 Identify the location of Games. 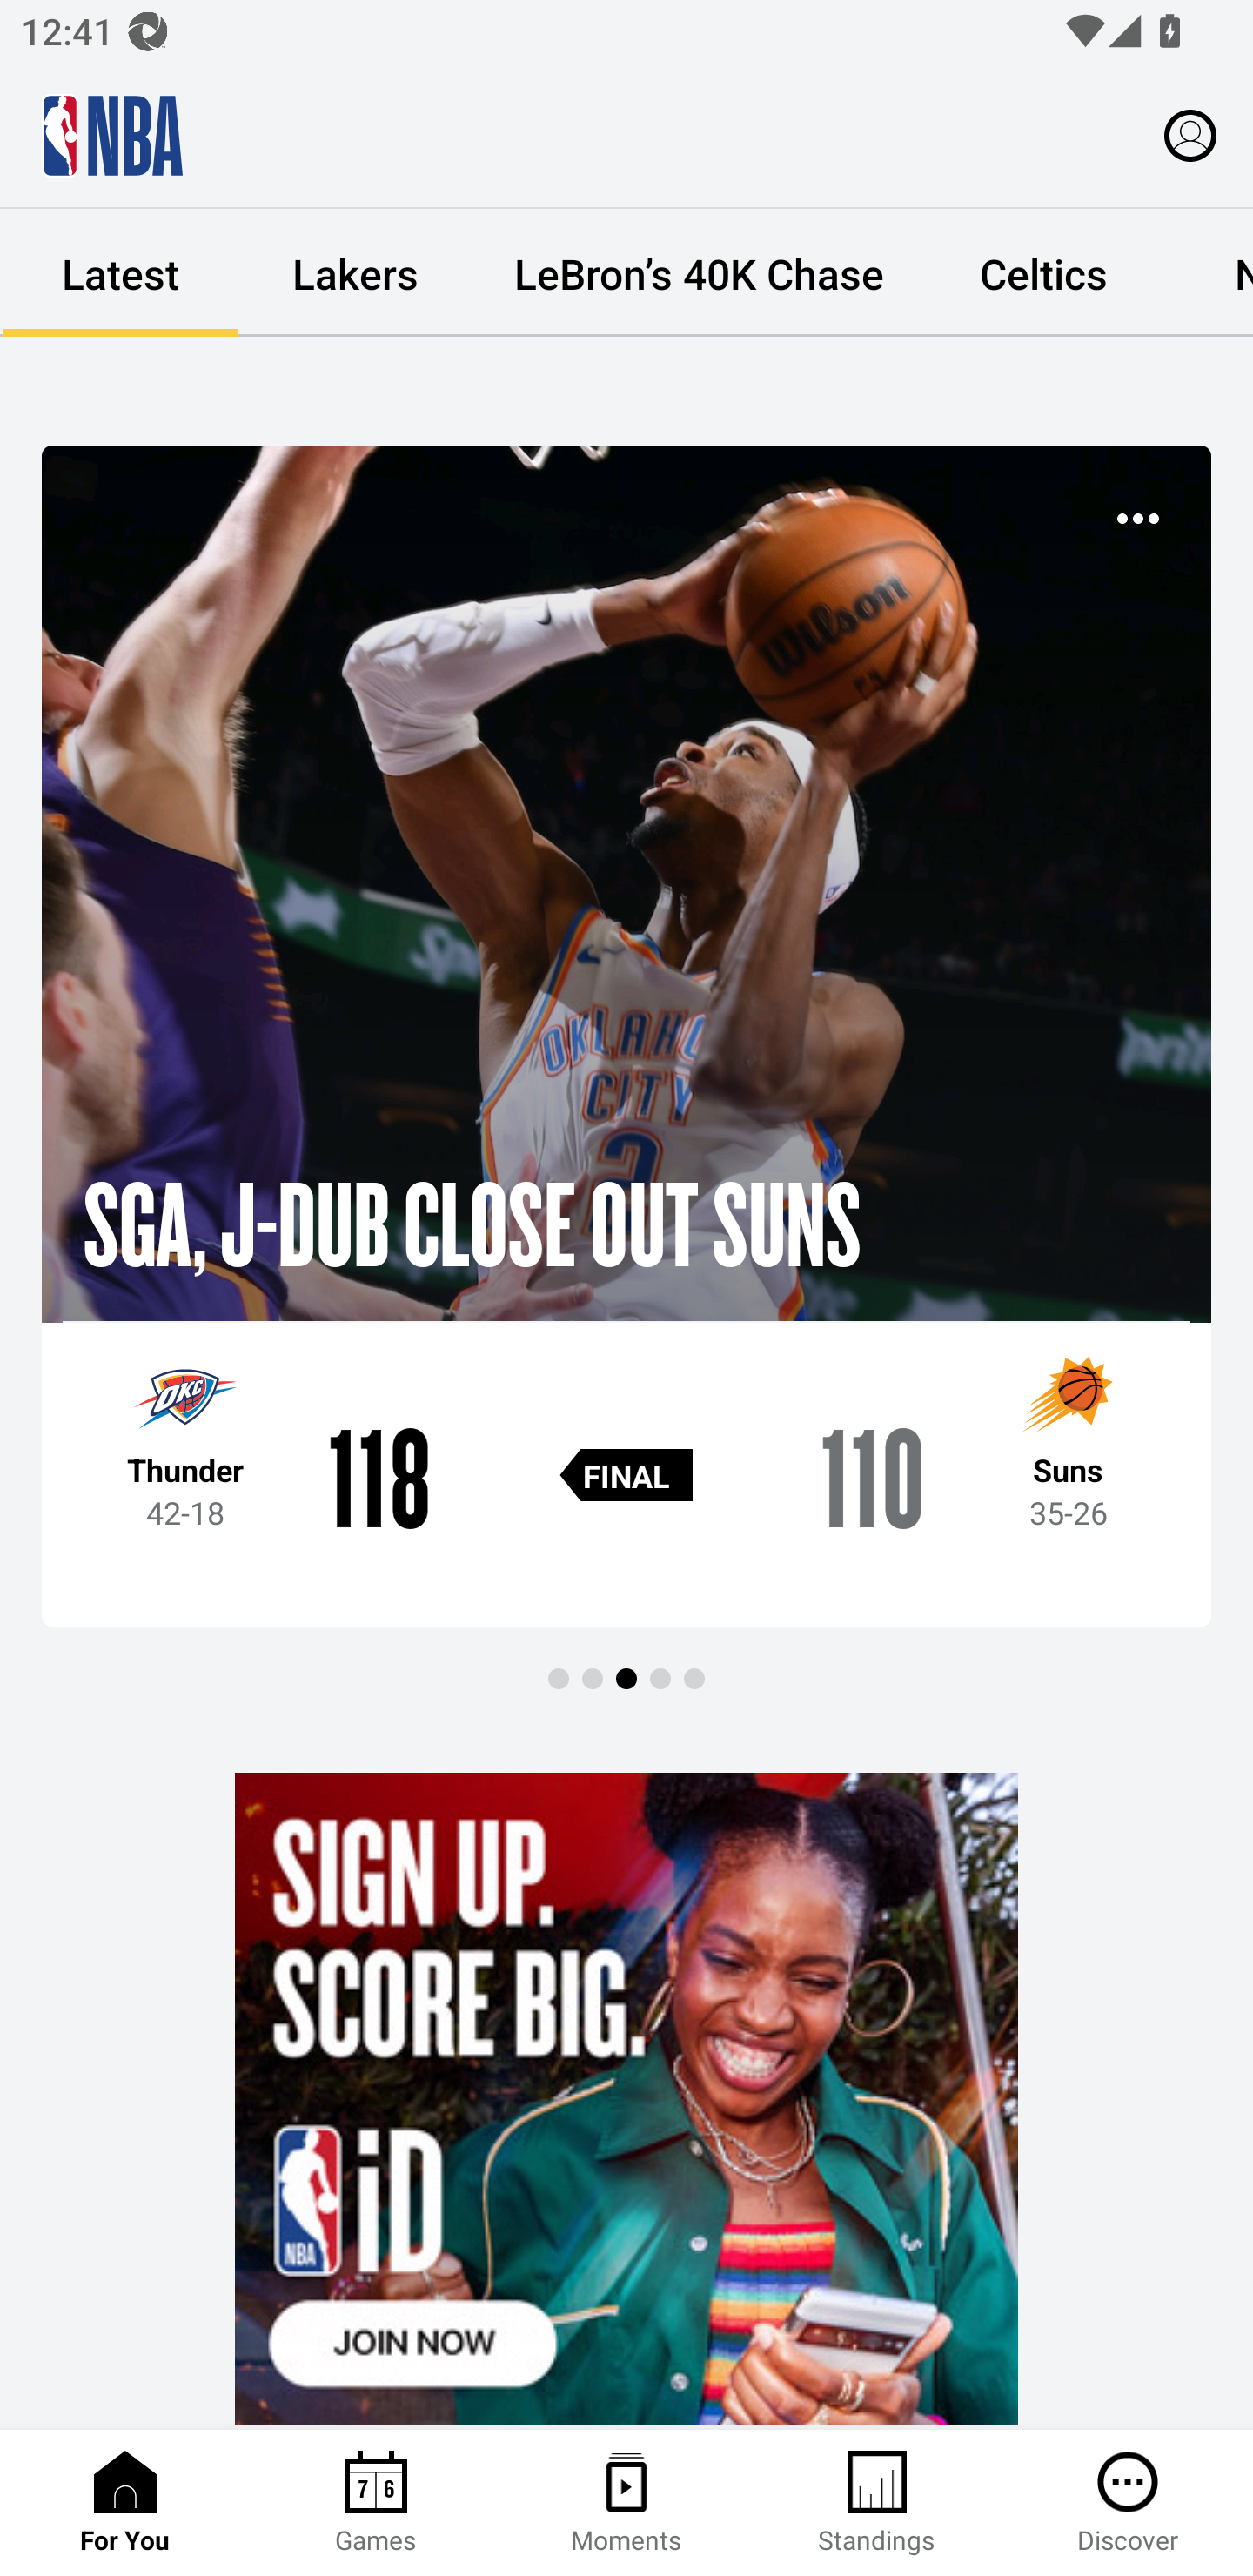
(376, 2503).